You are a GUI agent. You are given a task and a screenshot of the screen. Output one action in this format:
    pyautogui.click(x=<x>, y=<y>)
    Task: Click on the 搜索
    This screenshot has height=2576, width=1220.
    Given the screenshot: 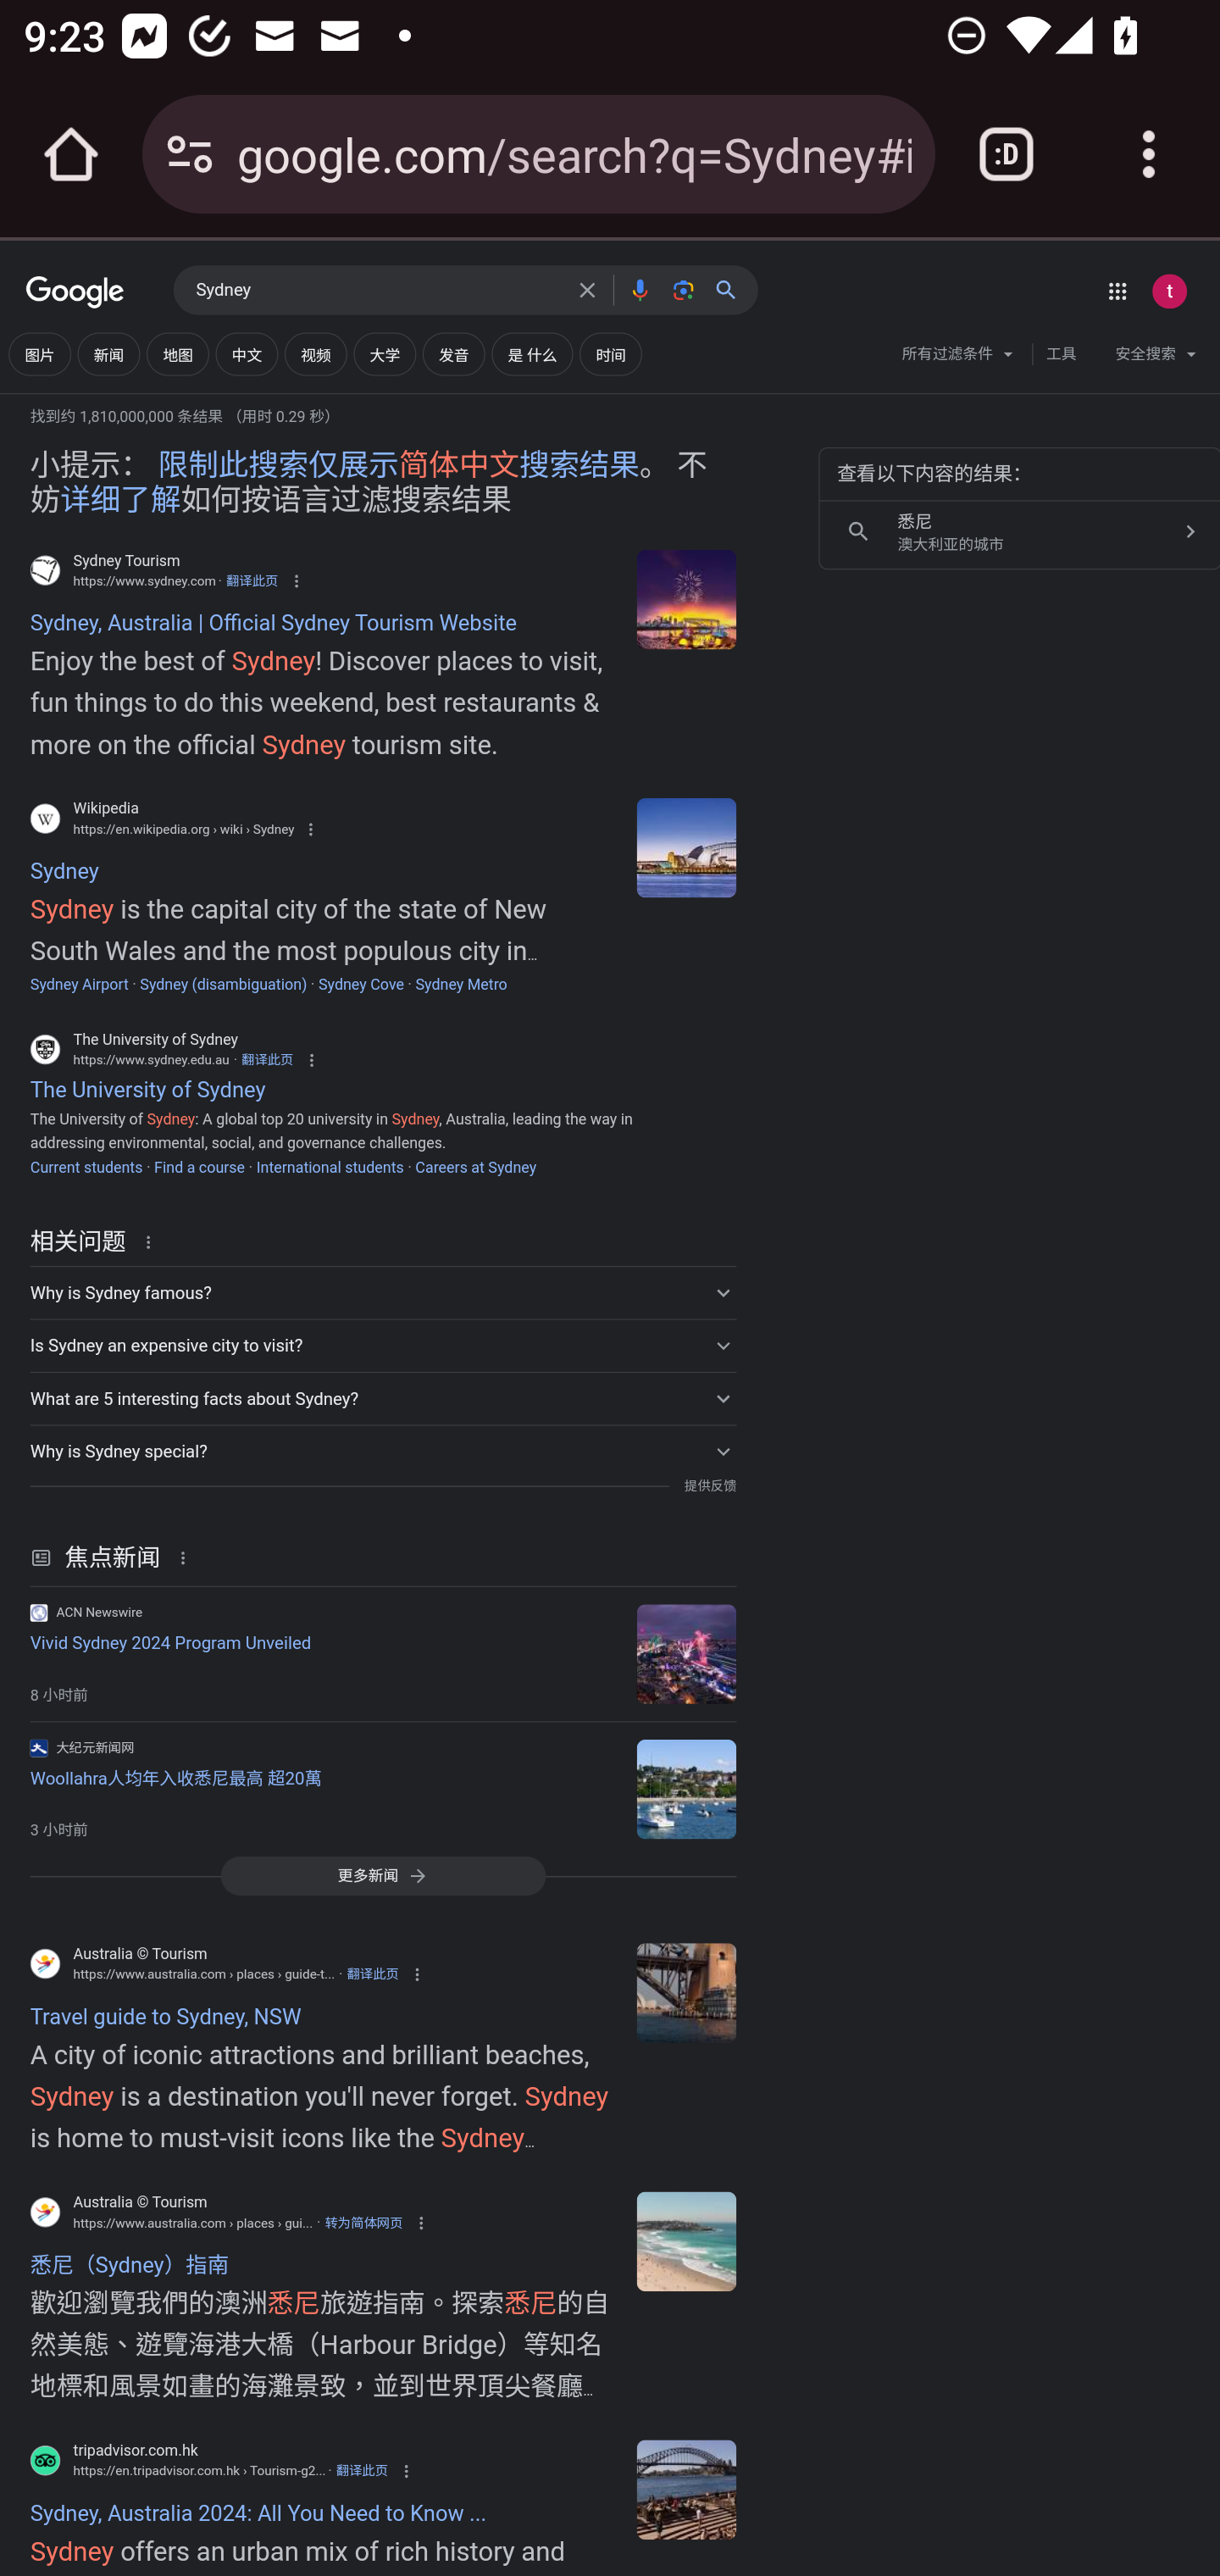 What is the action you would take?
    pyautogui.click(x=733, y=290)
    